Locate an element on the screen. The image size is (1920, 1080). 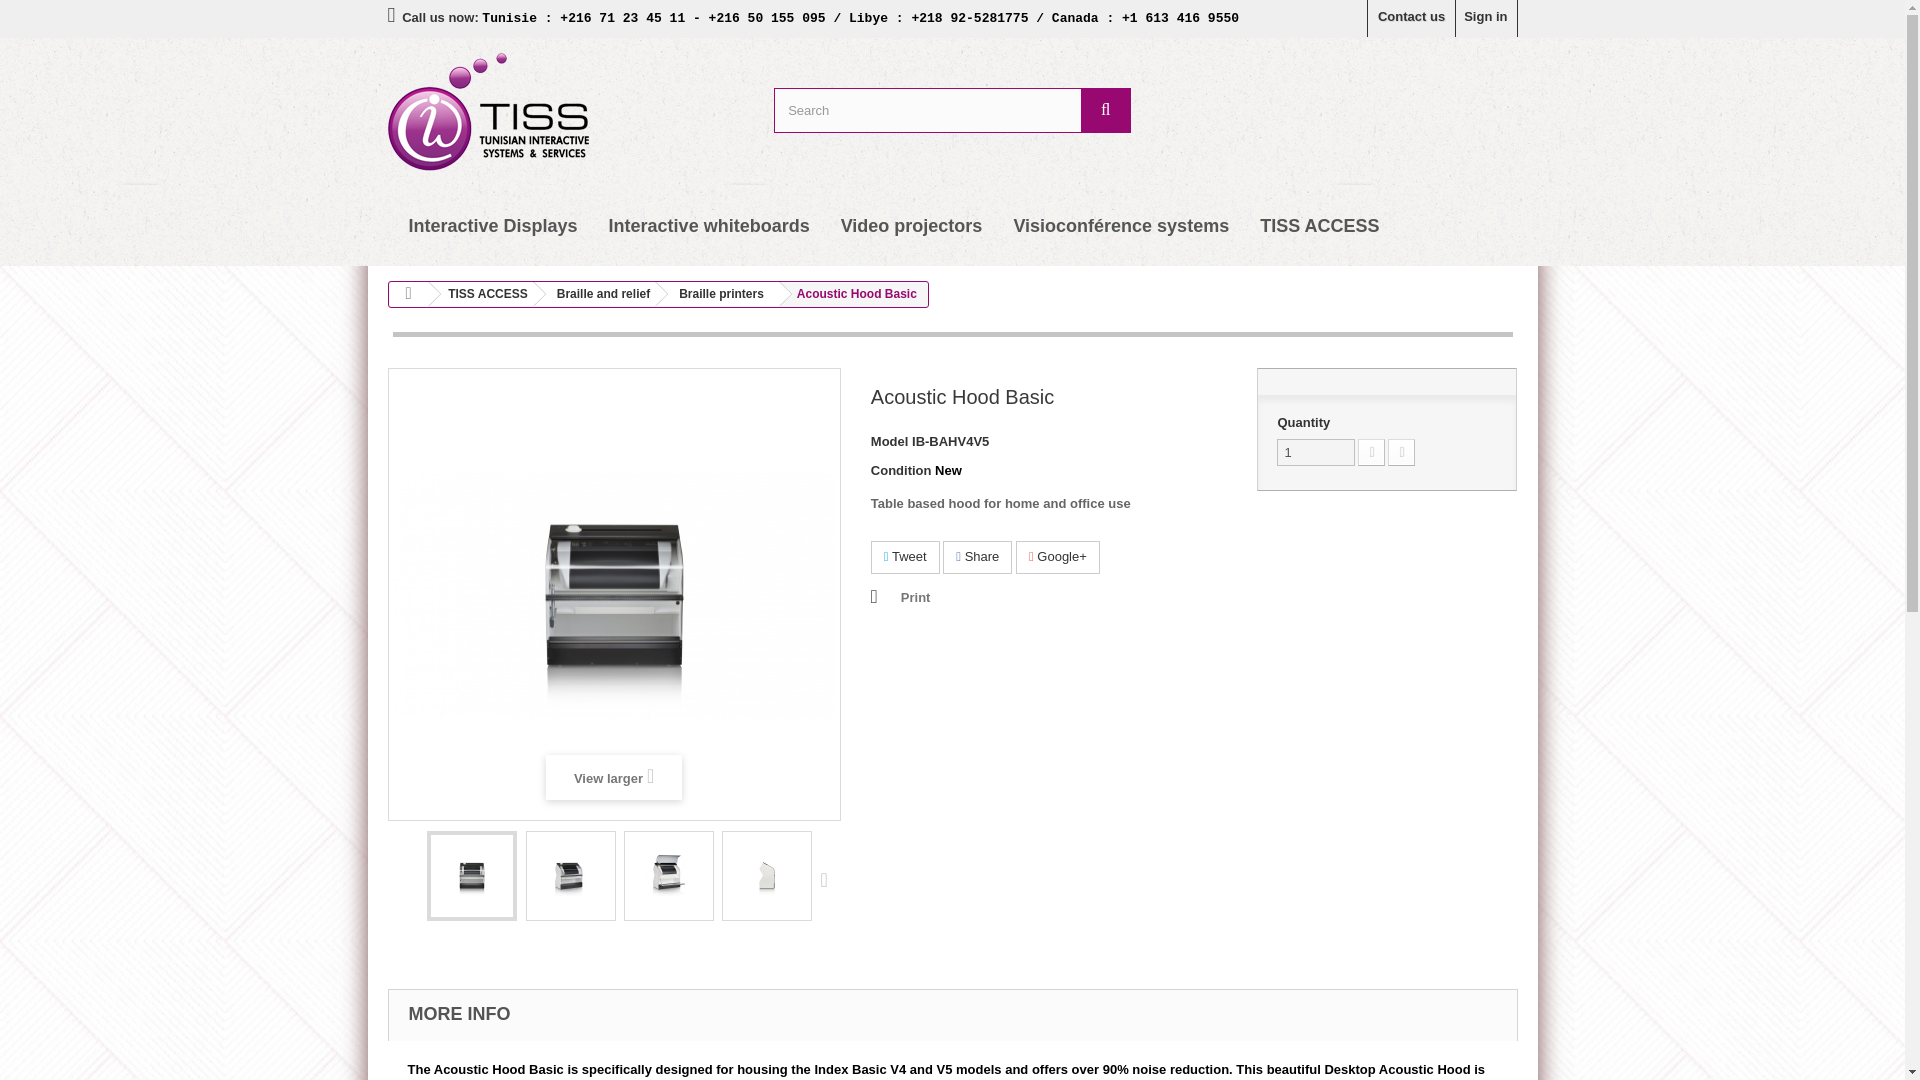
Log in to your customer account is located at coordinates (1486, 18).